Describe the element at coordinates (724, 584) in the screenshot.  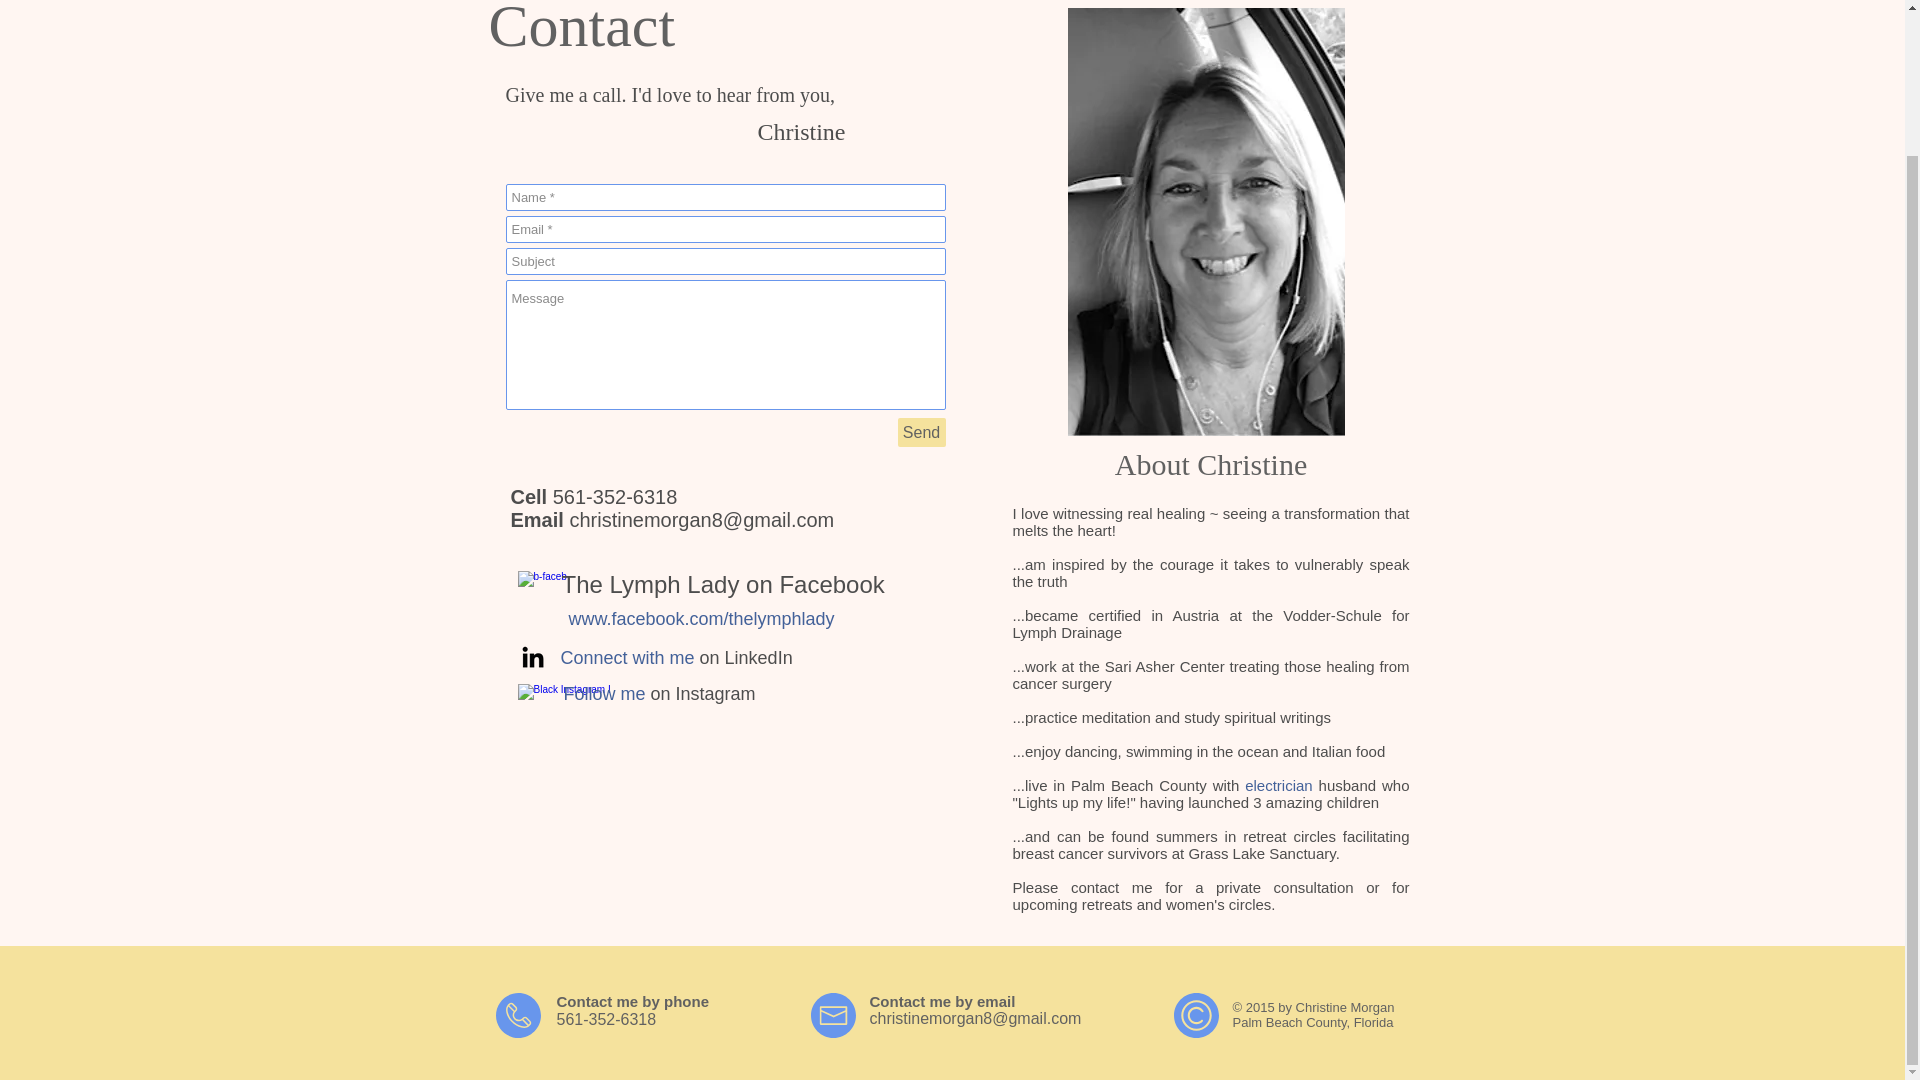
I see `The Lymph Lady on Facebook` at that location.